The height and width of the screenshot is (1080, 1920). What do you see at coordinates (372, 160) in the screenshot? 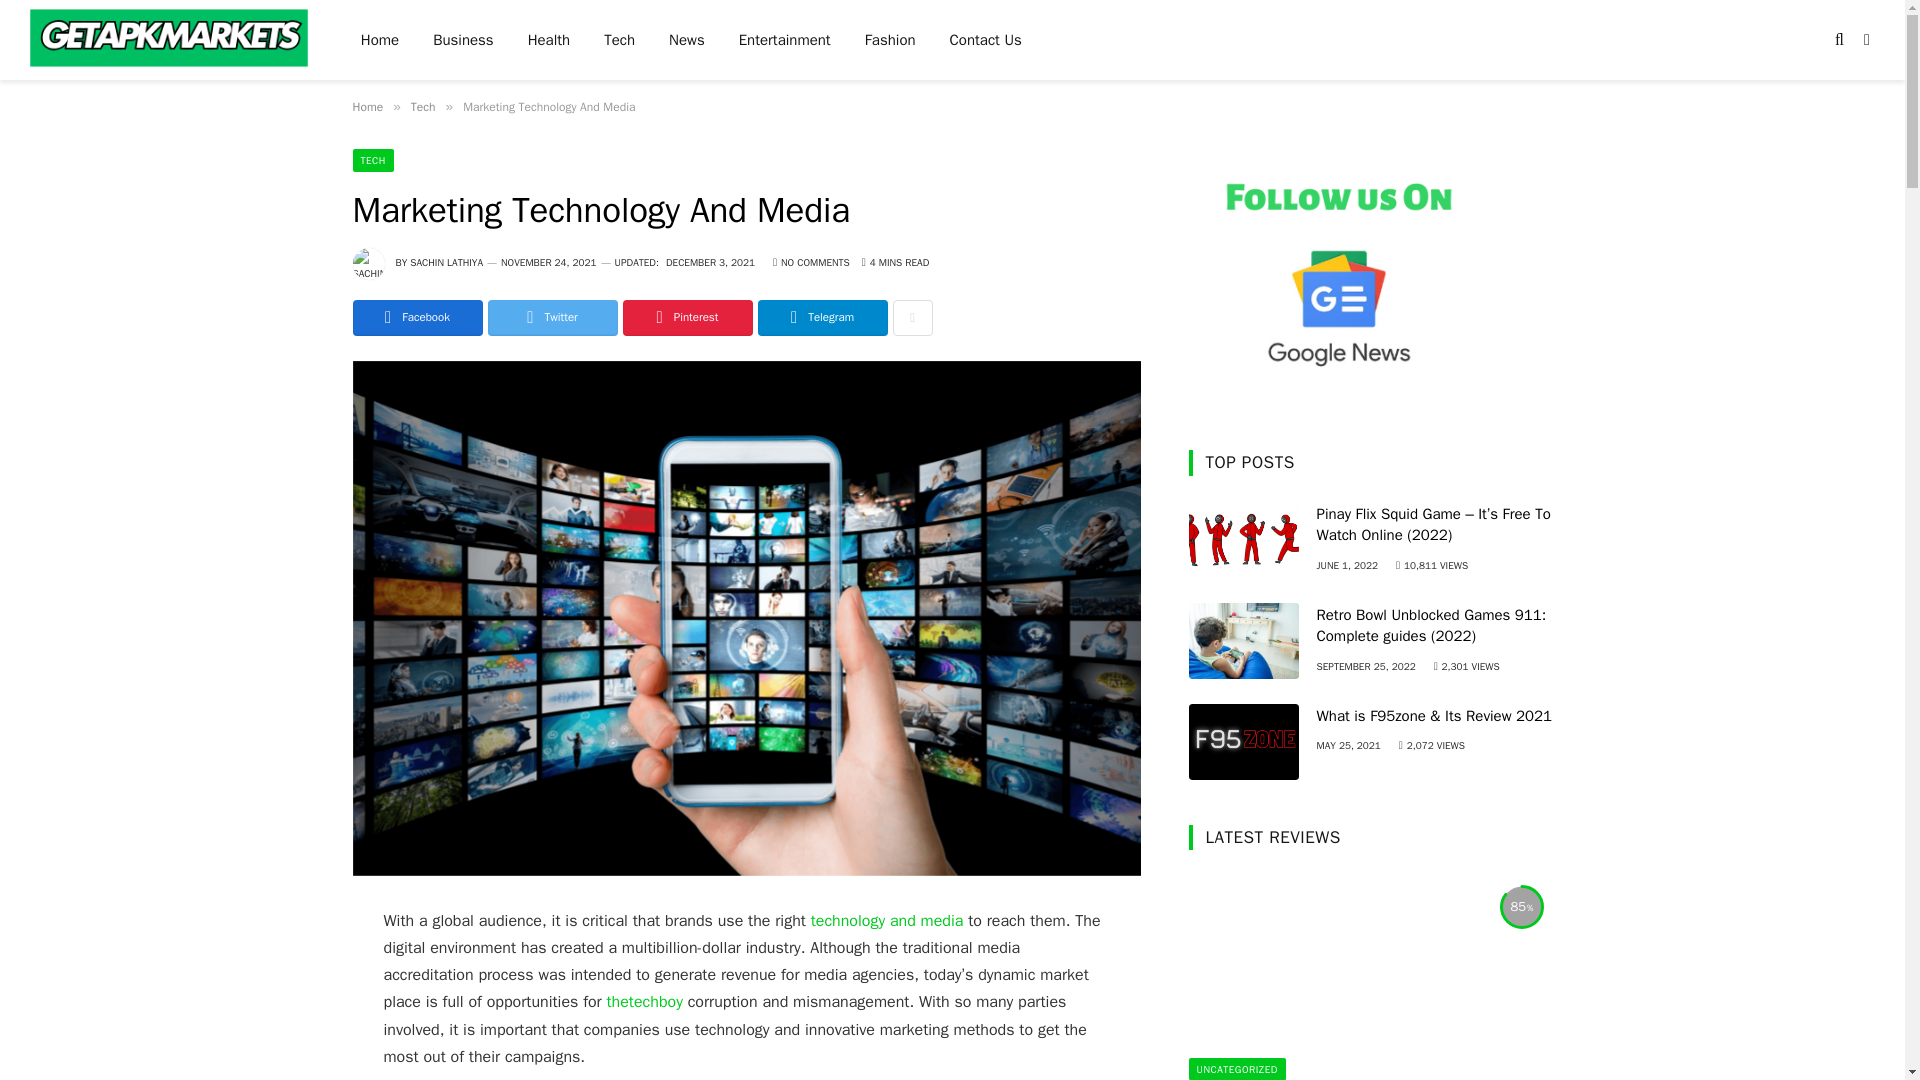
I see `TECH` at bounding box center [372, 160].